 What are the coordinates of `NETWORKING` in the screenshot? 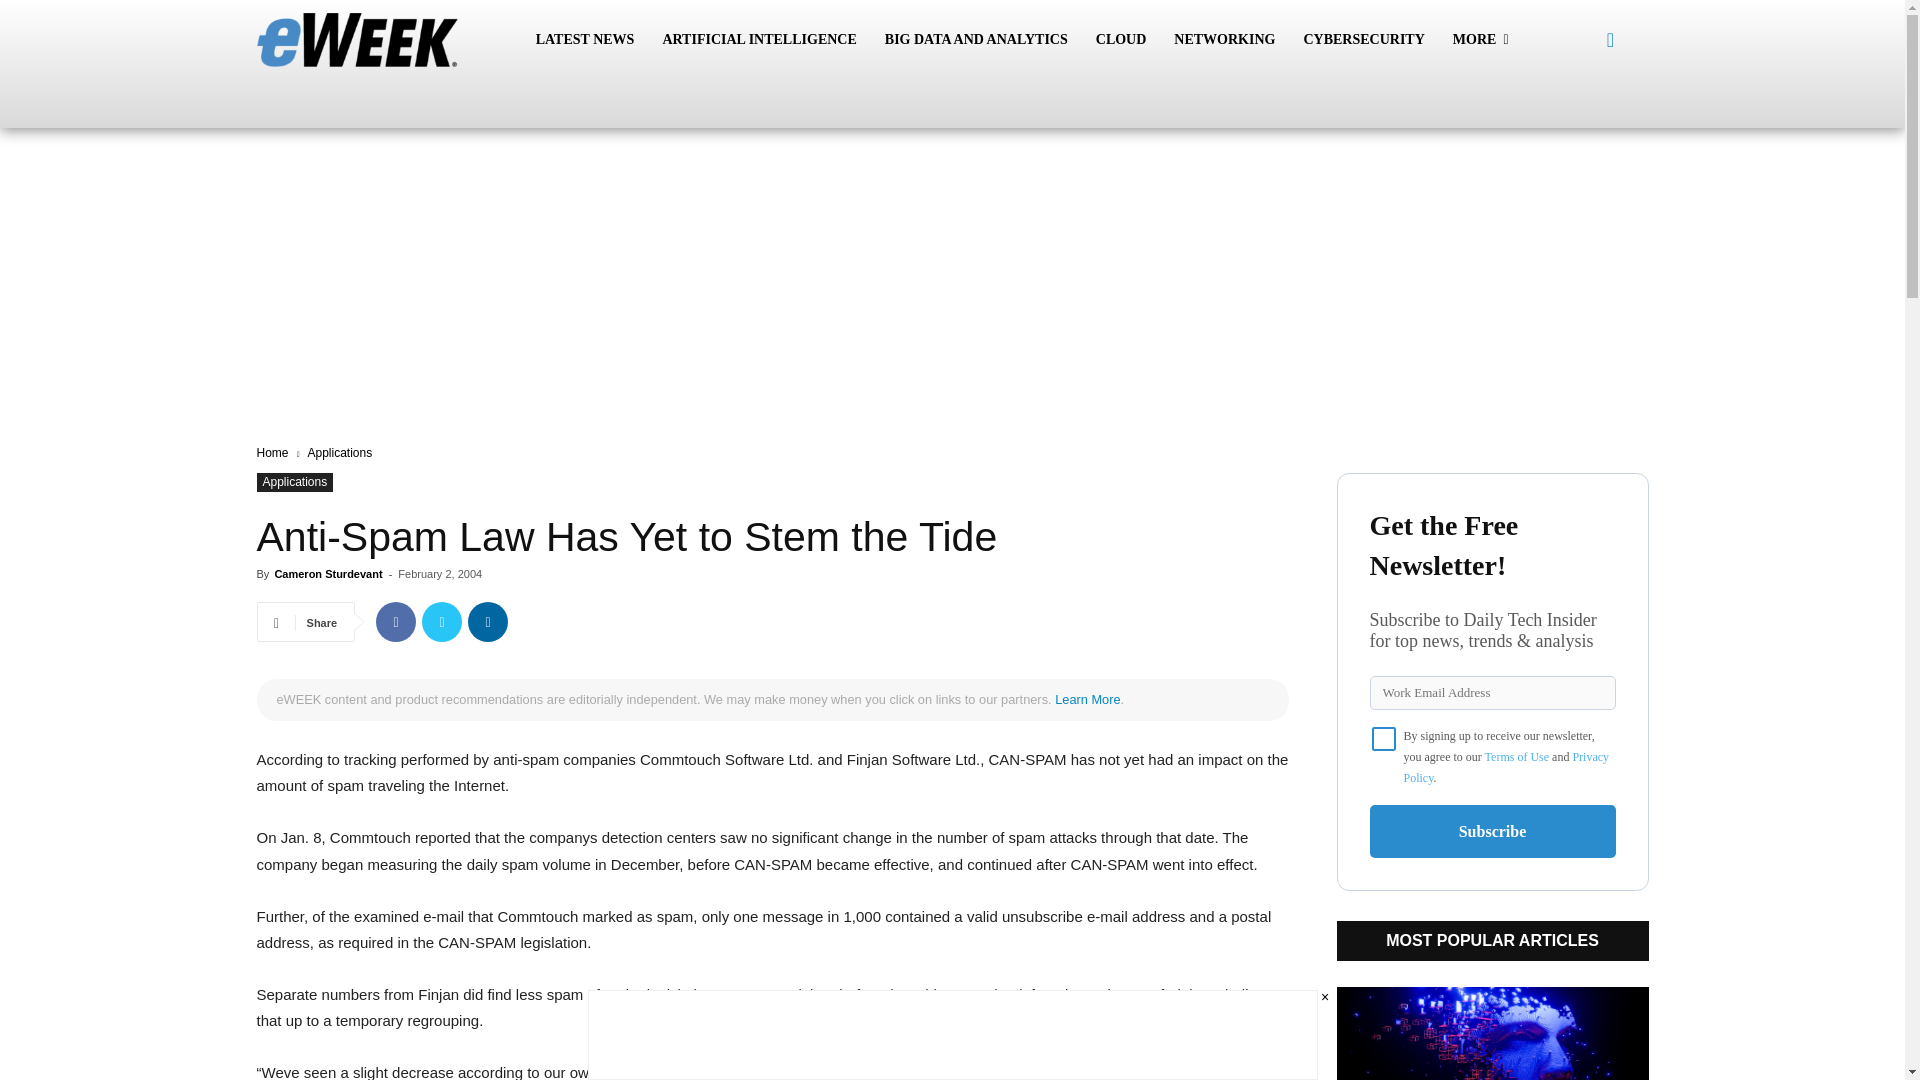 It's located at (1224, 40).